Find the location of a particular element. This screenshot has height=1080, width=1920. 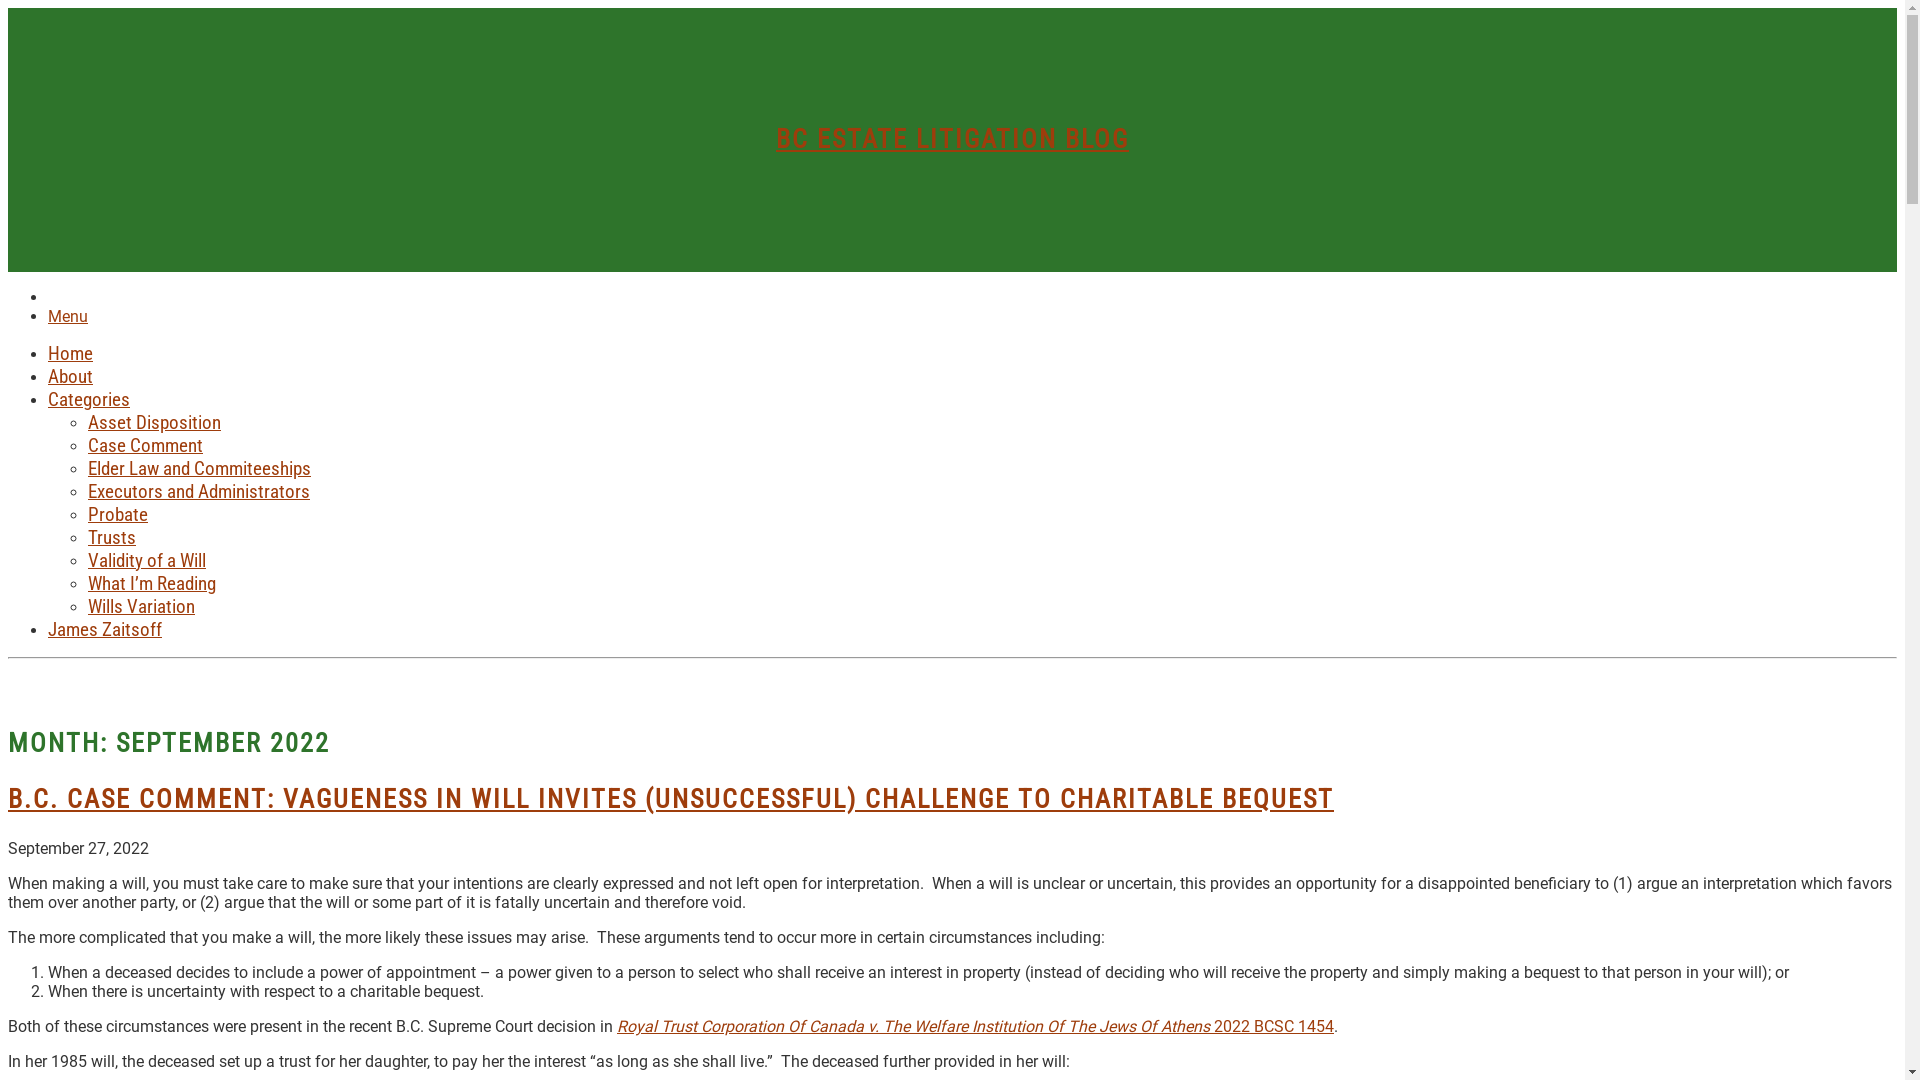

Home is located at coordinates (70, 354).